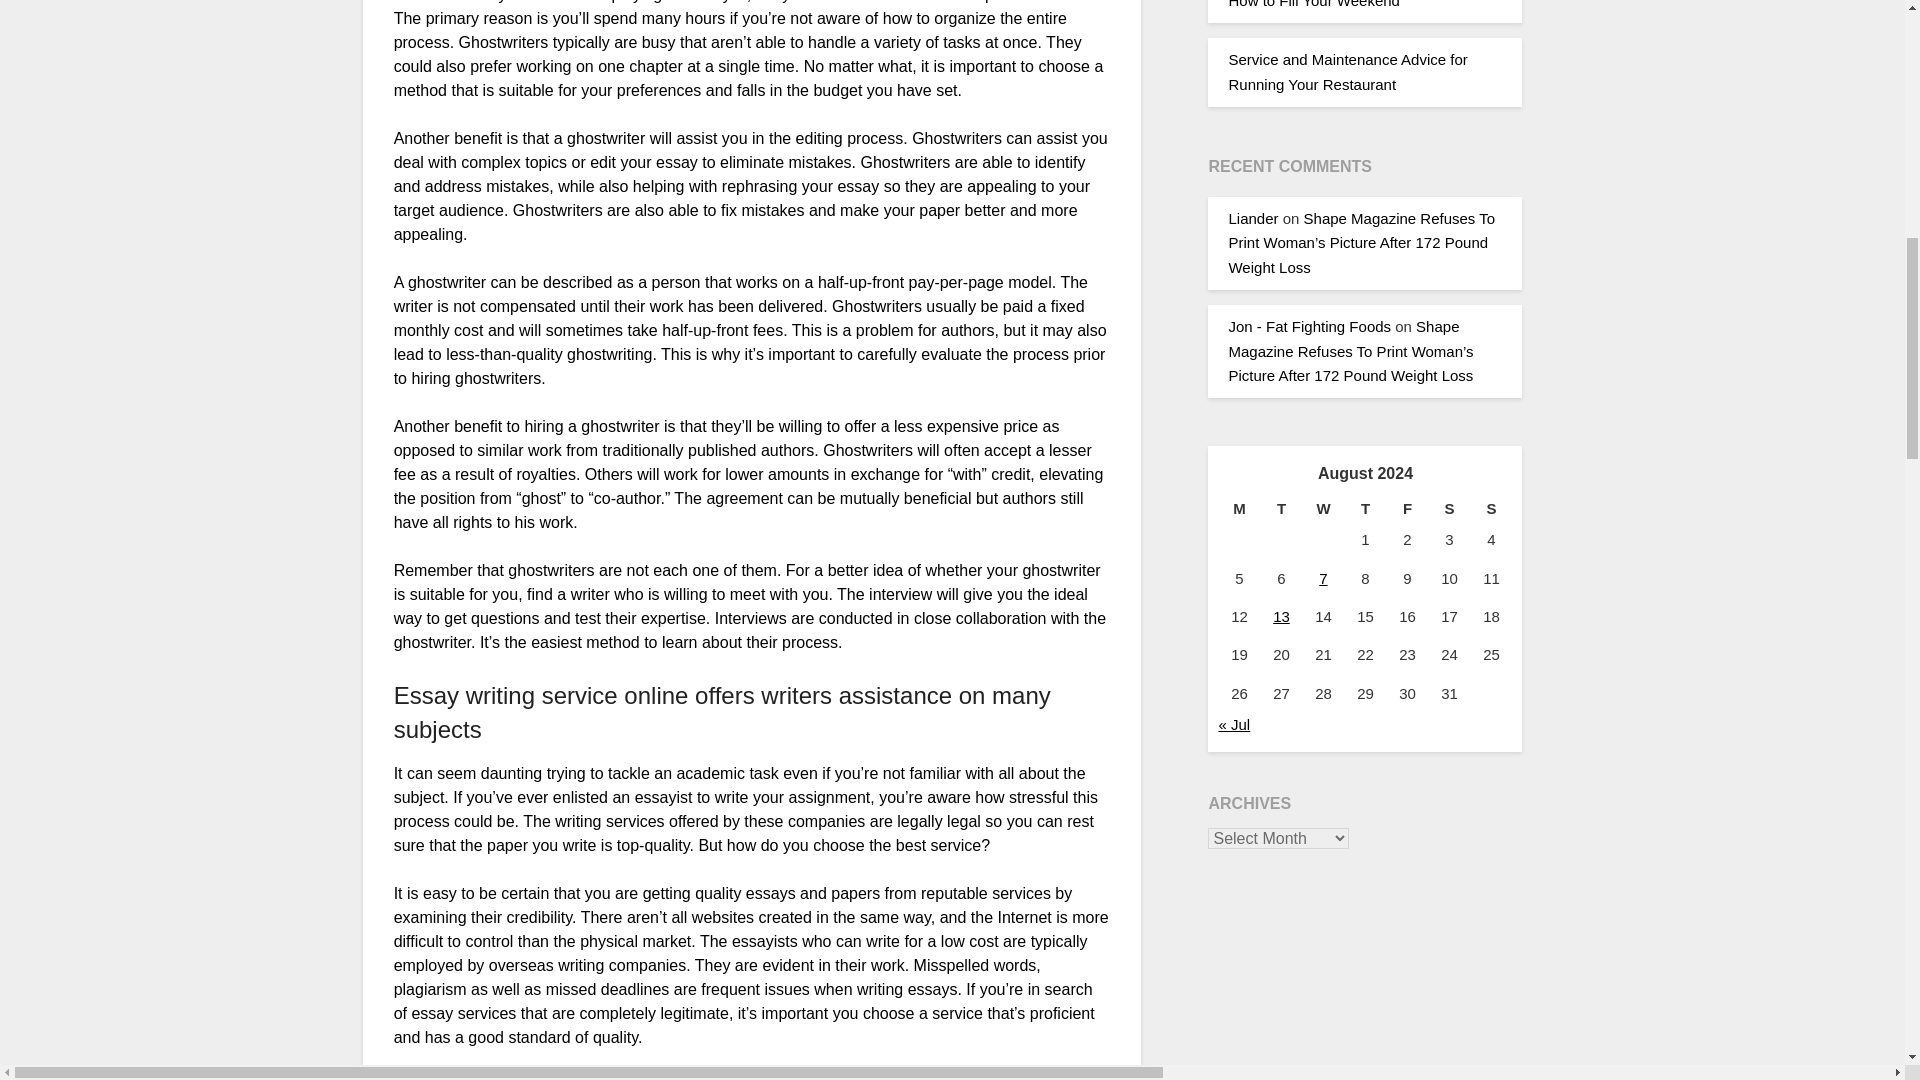 The image size is (1920, 1080). What do you see at coordinates (1407, 508) in the screenshot?
I see `Friday` at bounding box center [1407, 508].